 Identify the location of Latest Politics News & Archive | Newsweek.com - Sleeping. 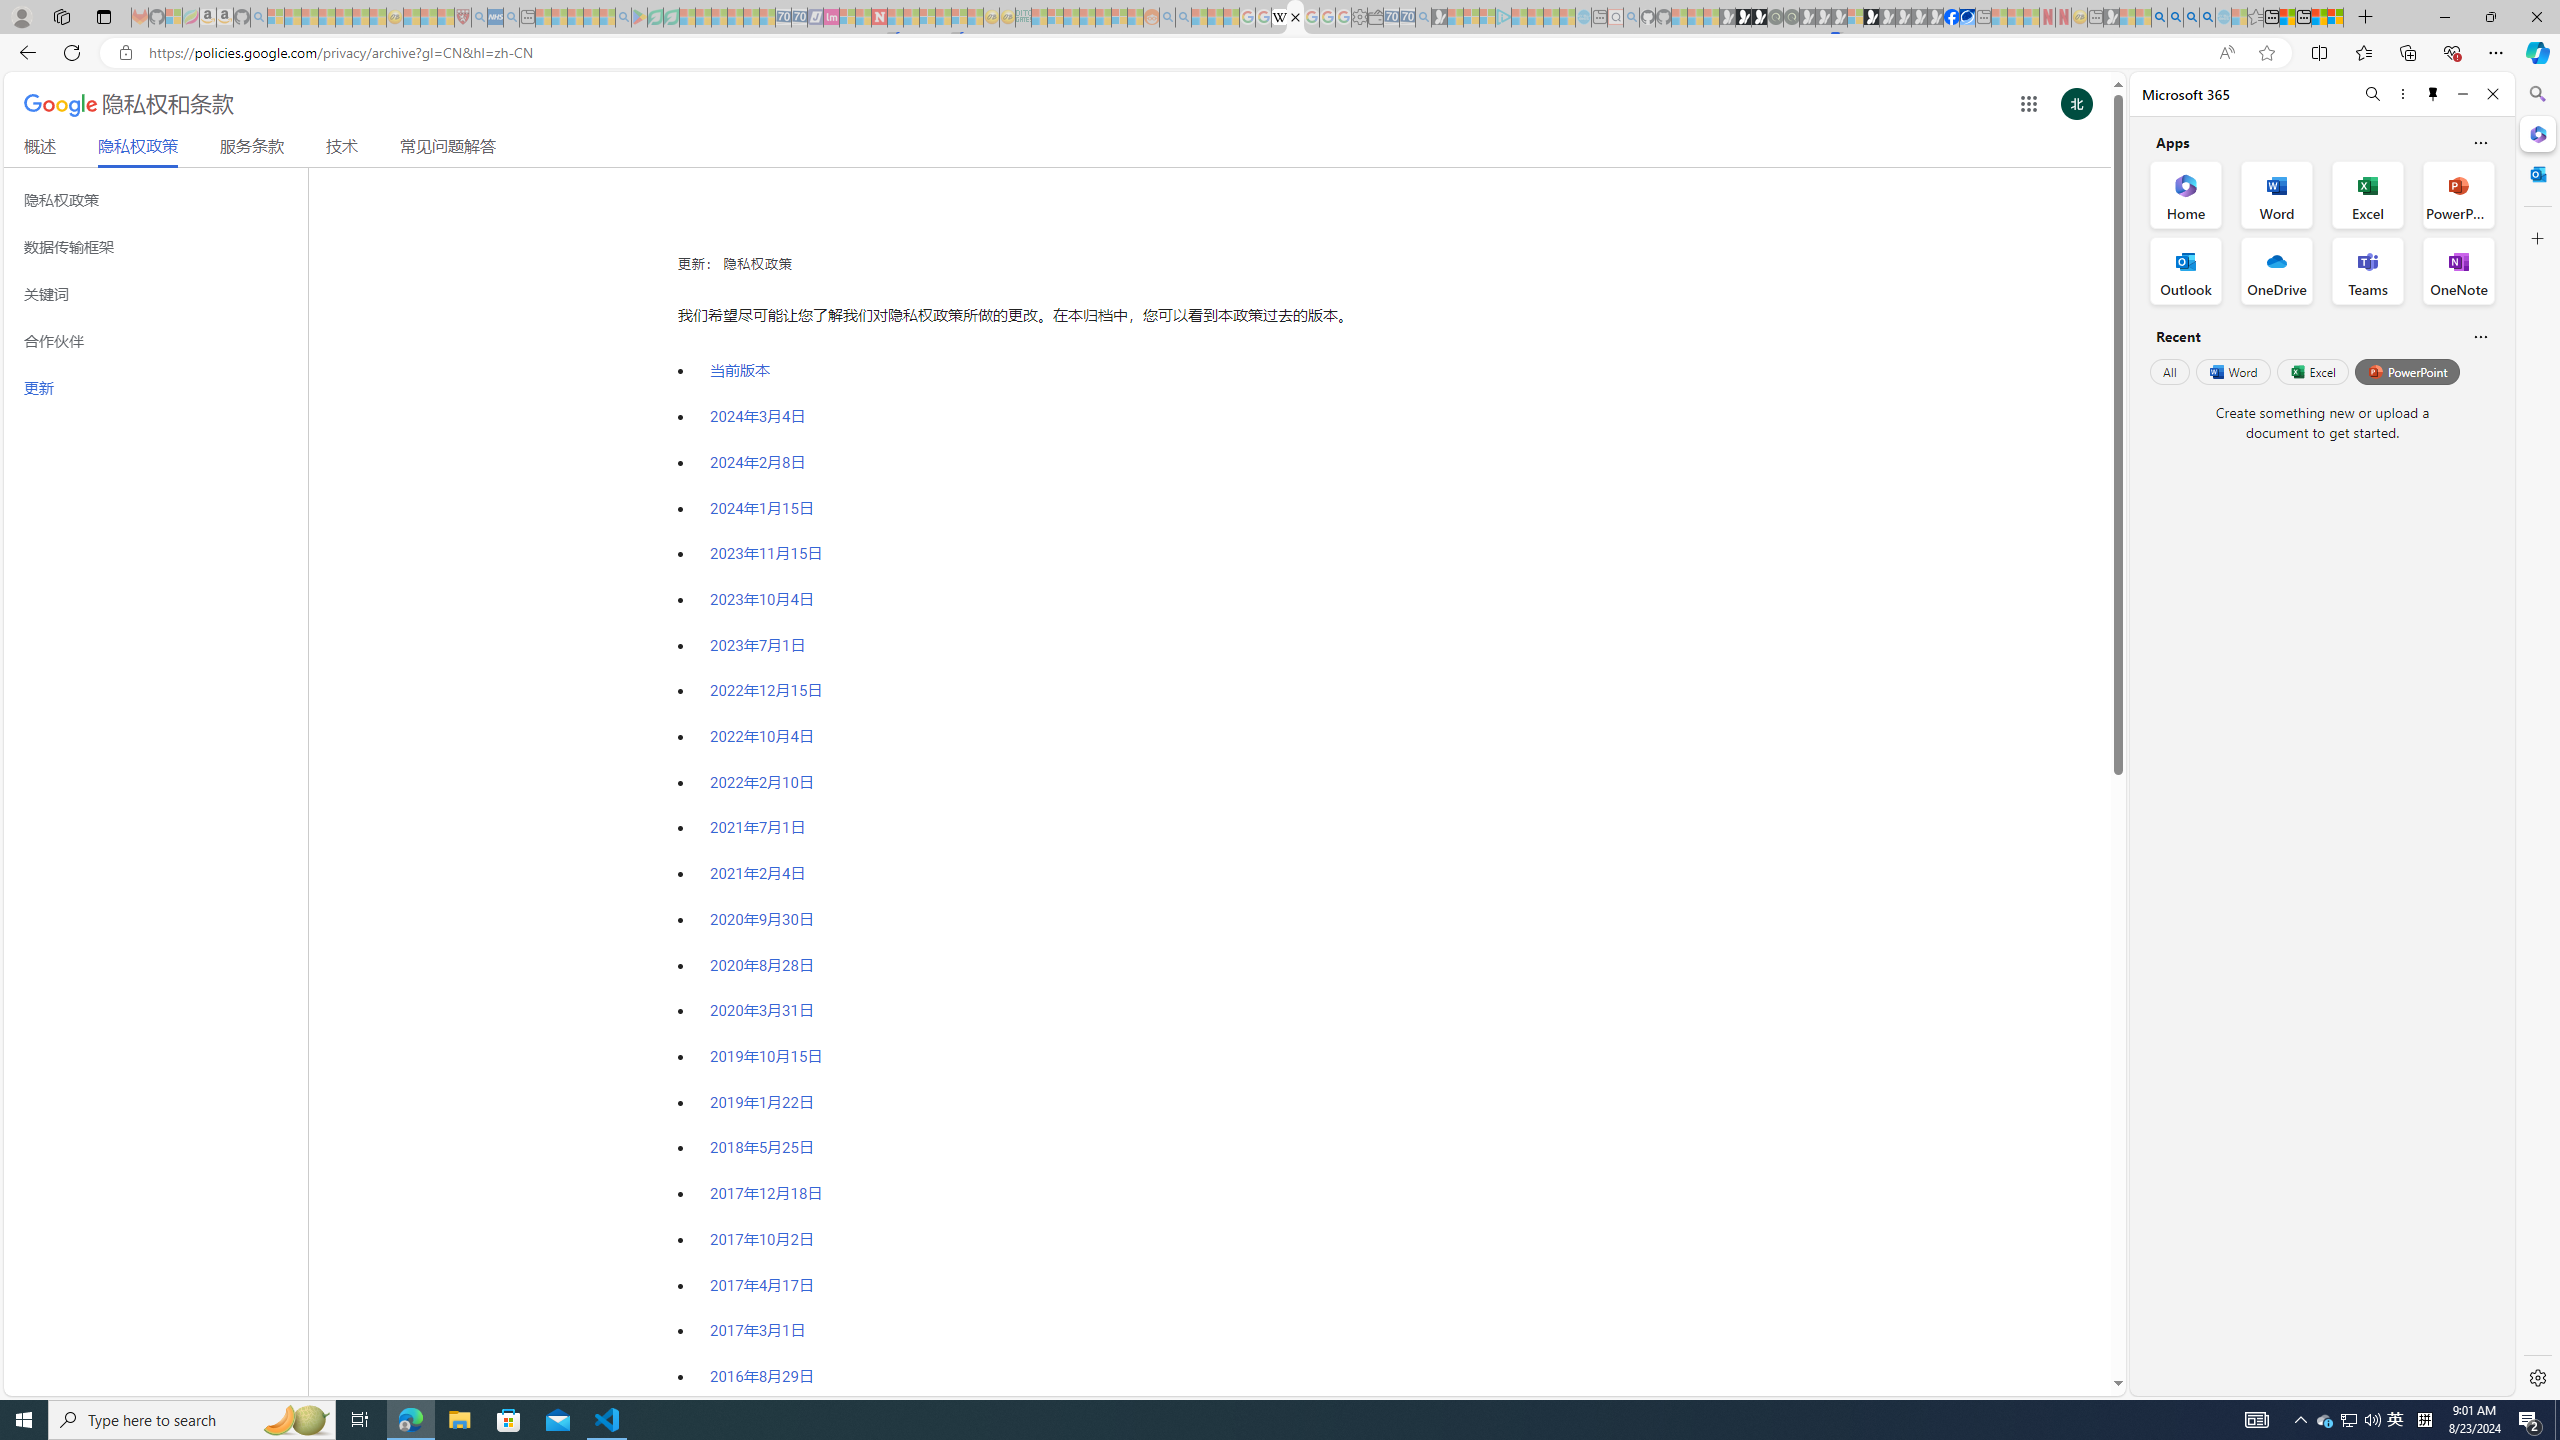
(879, 17).